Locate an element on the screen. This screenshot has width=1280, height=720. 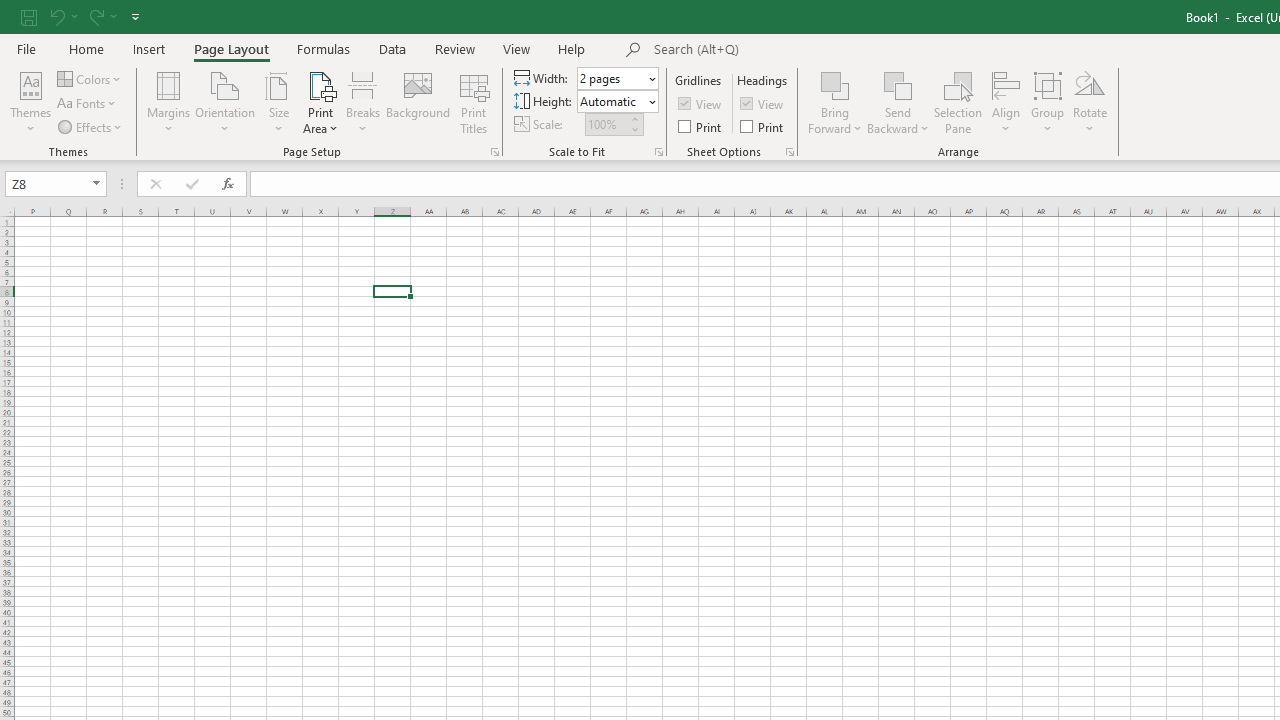
Print Titles is located at coordinates (474, 102).